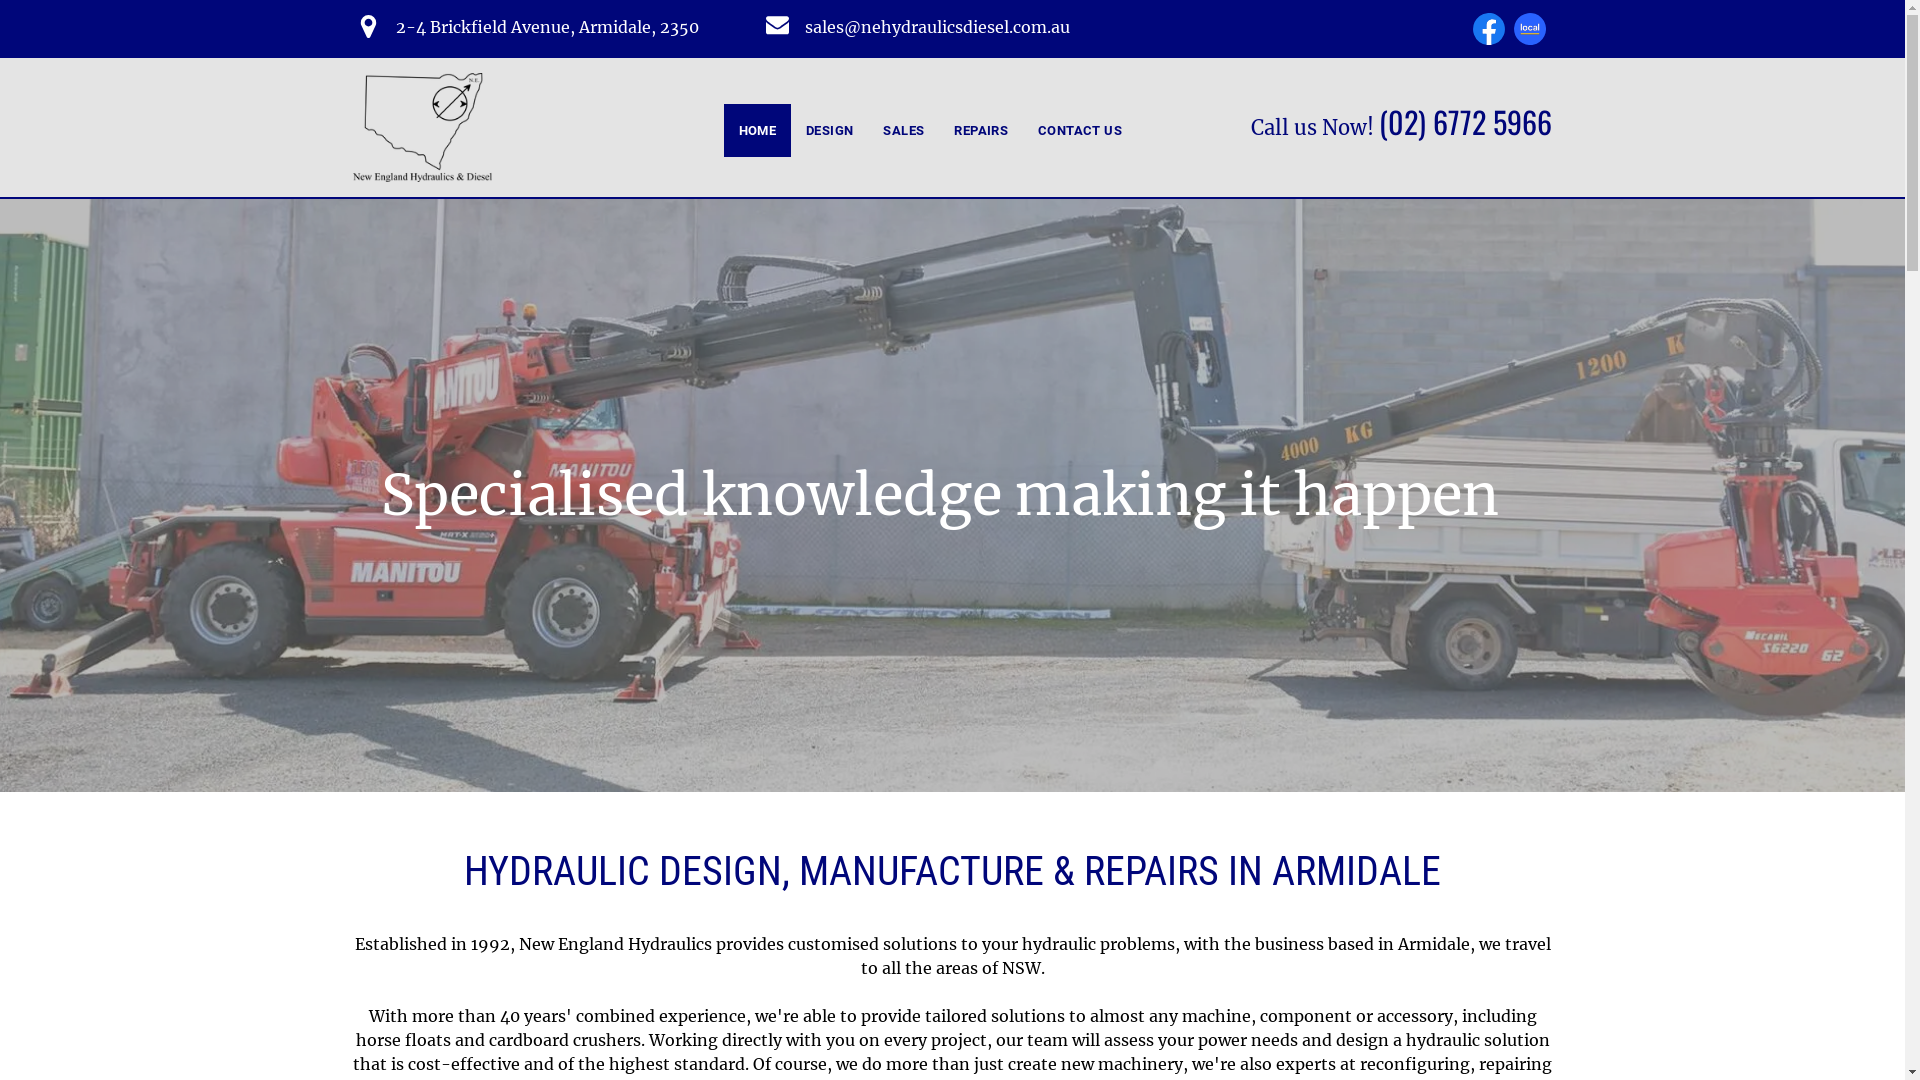 This screenshot has height=1080, width=1920. Describe the element at coordinates (1466, 122) in the screenshot. I see `(02) 6772 5966` at that location.